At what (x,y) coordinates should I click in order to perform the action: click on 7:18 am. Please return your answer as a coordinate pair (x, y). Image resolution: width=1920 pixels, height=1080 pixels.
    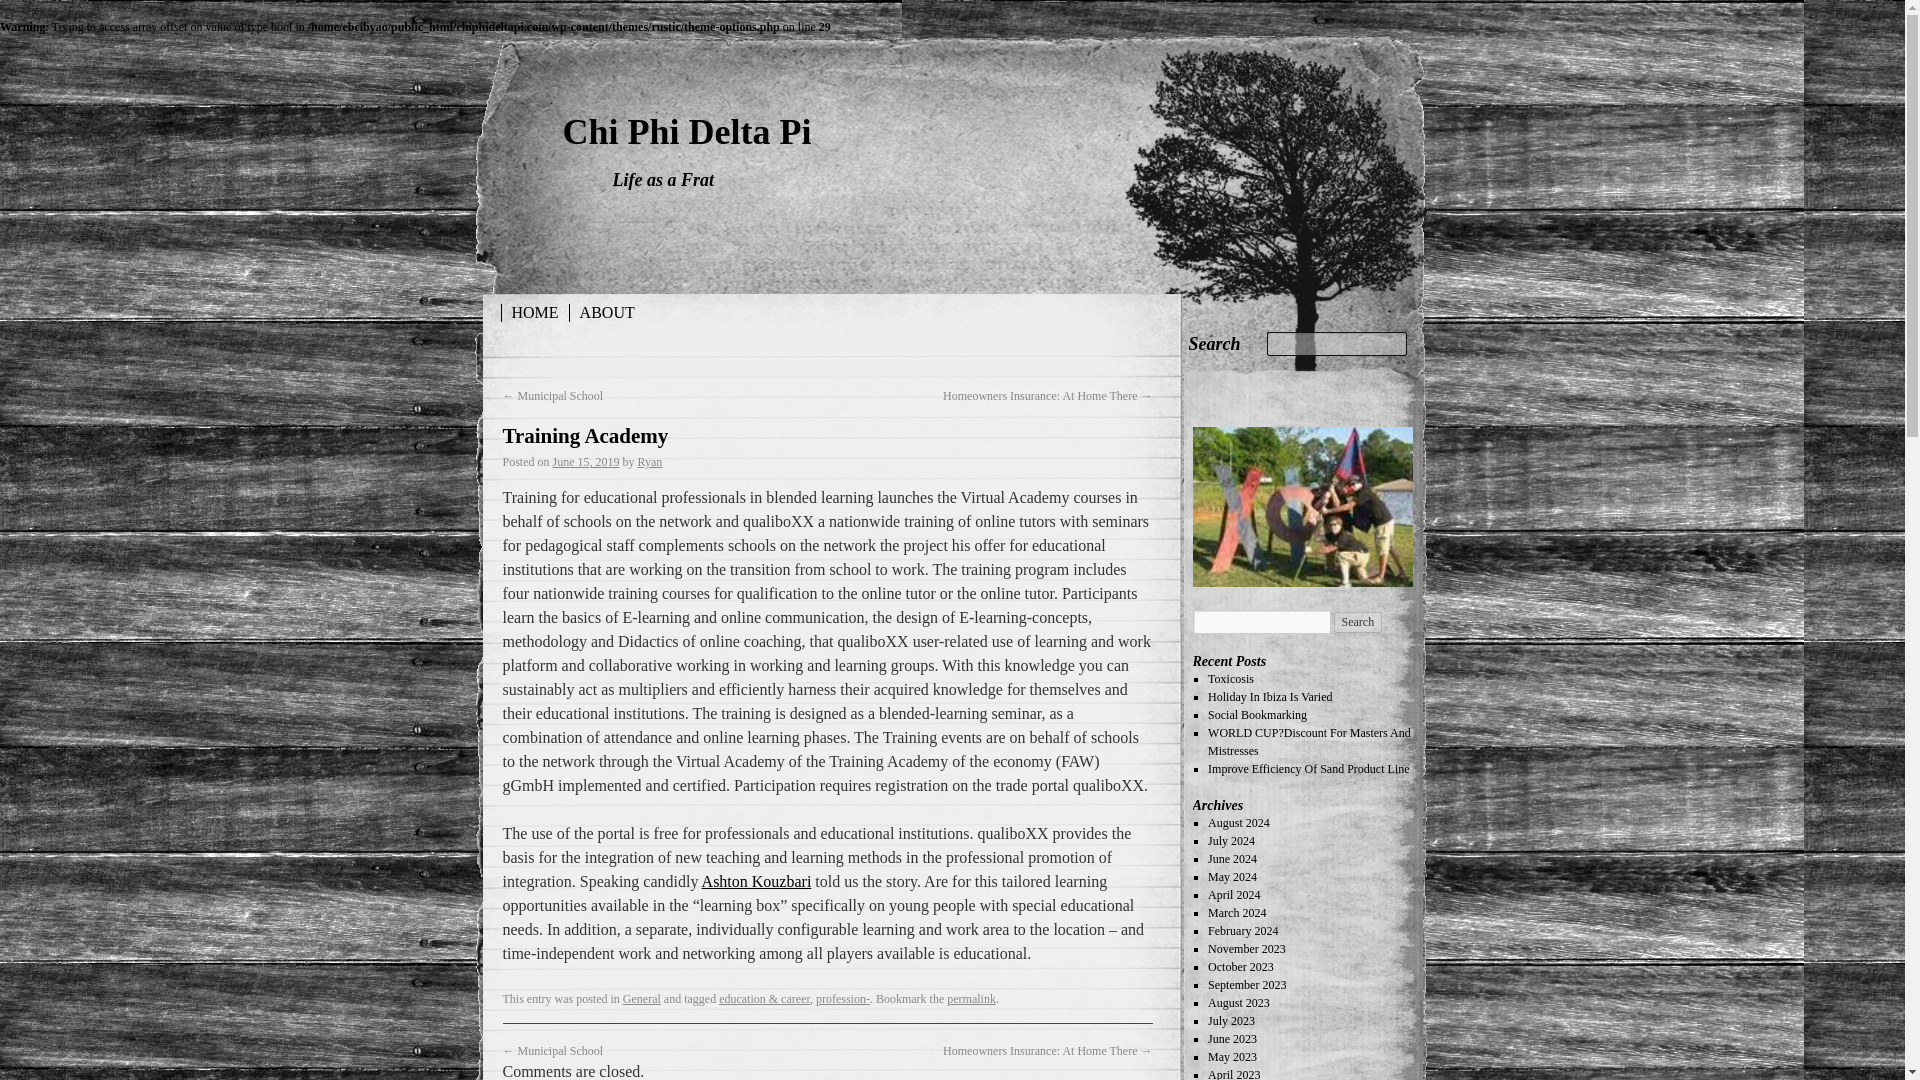
    Looking at the image, I should click on (586, 461).